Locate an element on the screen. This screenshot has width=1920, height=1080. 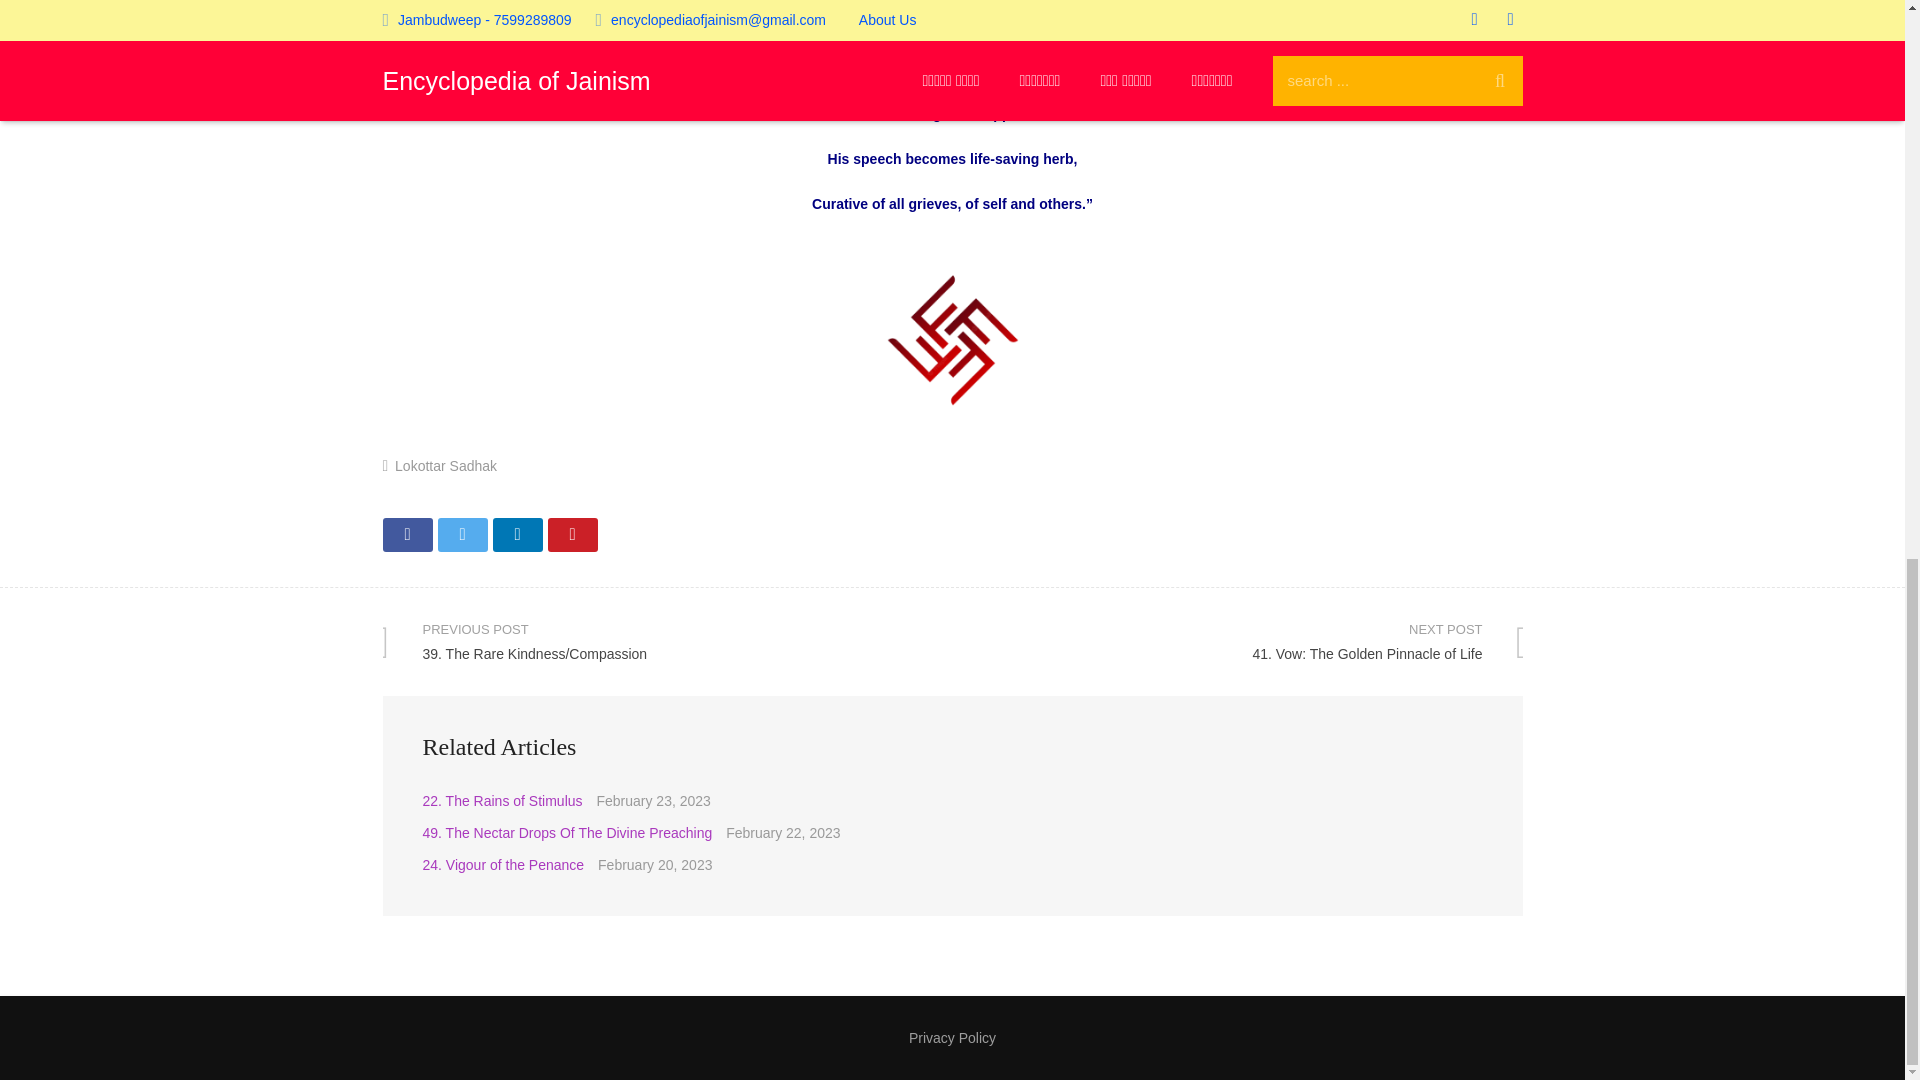
24. Vigour of the Penance is located at coordinates (502, 864).